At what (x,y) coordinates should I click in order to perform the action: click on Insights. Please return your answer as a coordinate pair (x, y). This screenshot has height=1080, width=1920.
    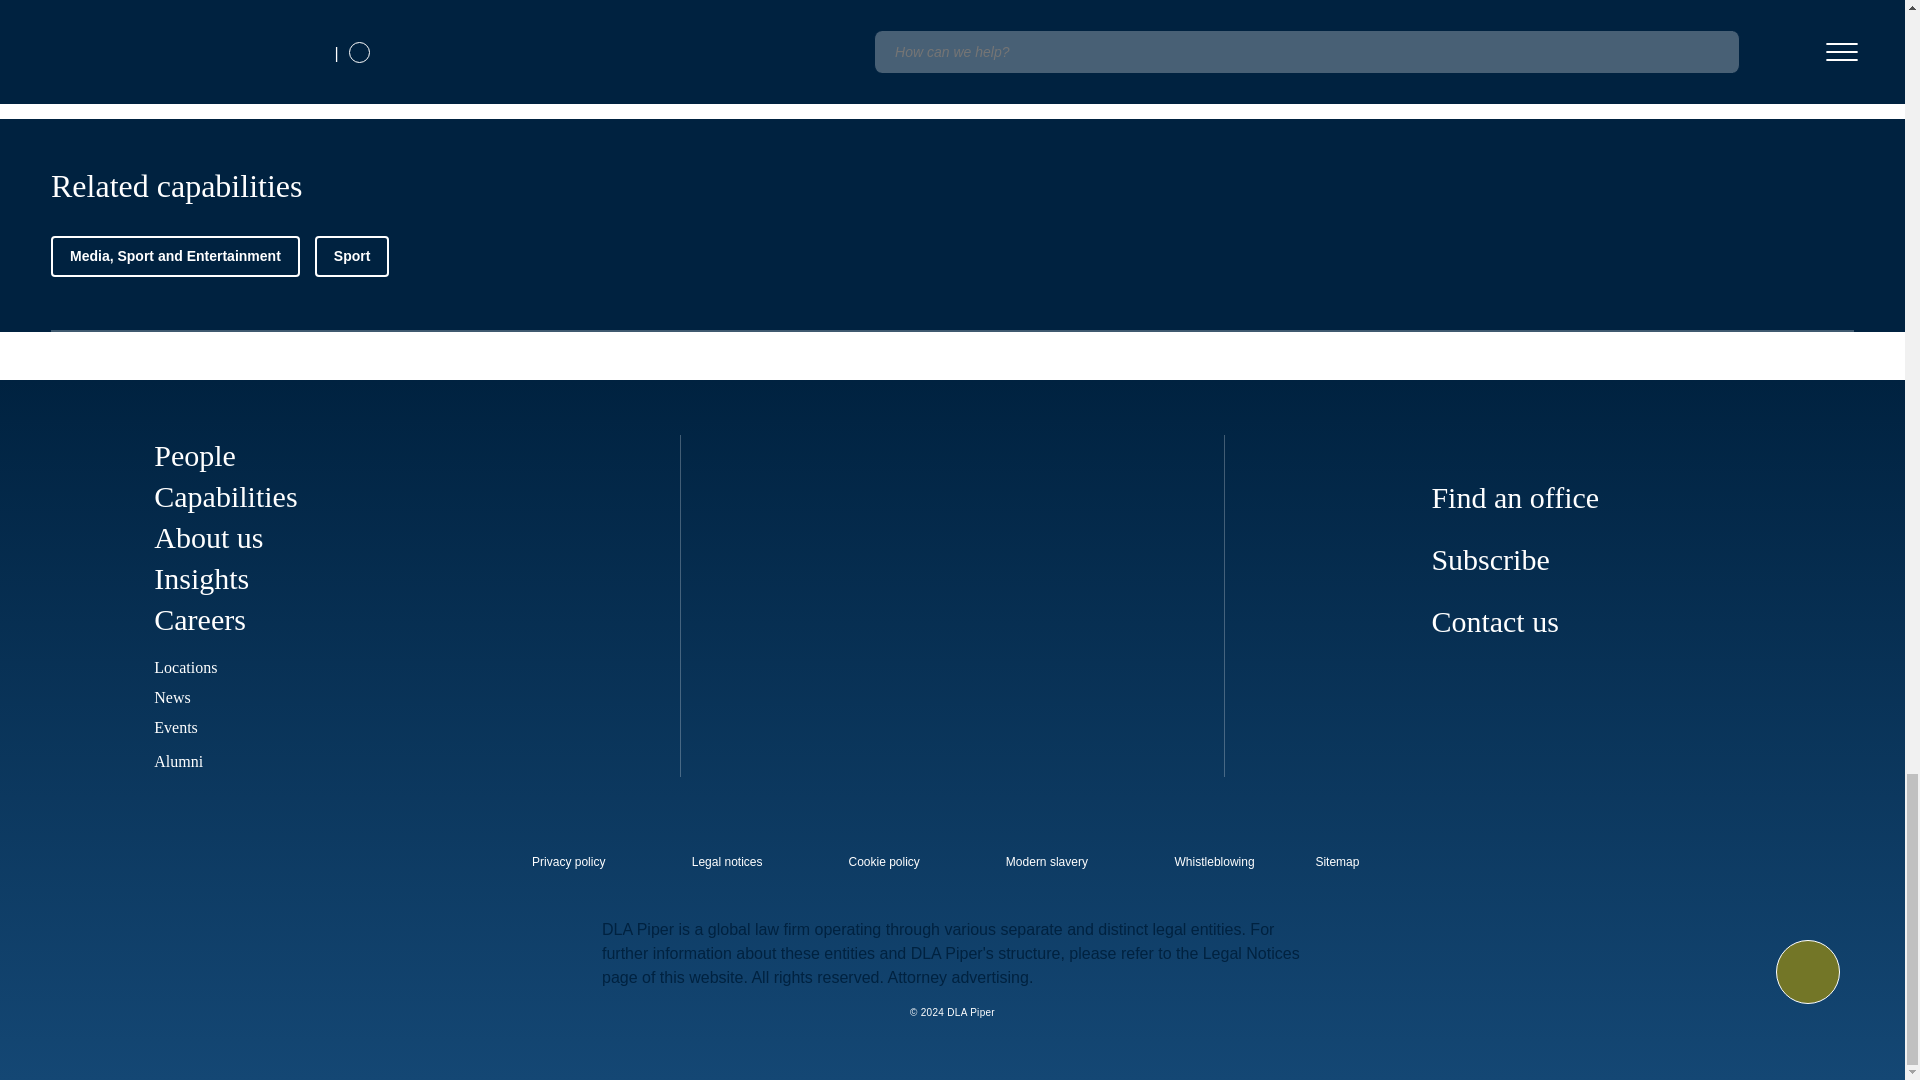
    Looking at the image, I should click on (201, 578).